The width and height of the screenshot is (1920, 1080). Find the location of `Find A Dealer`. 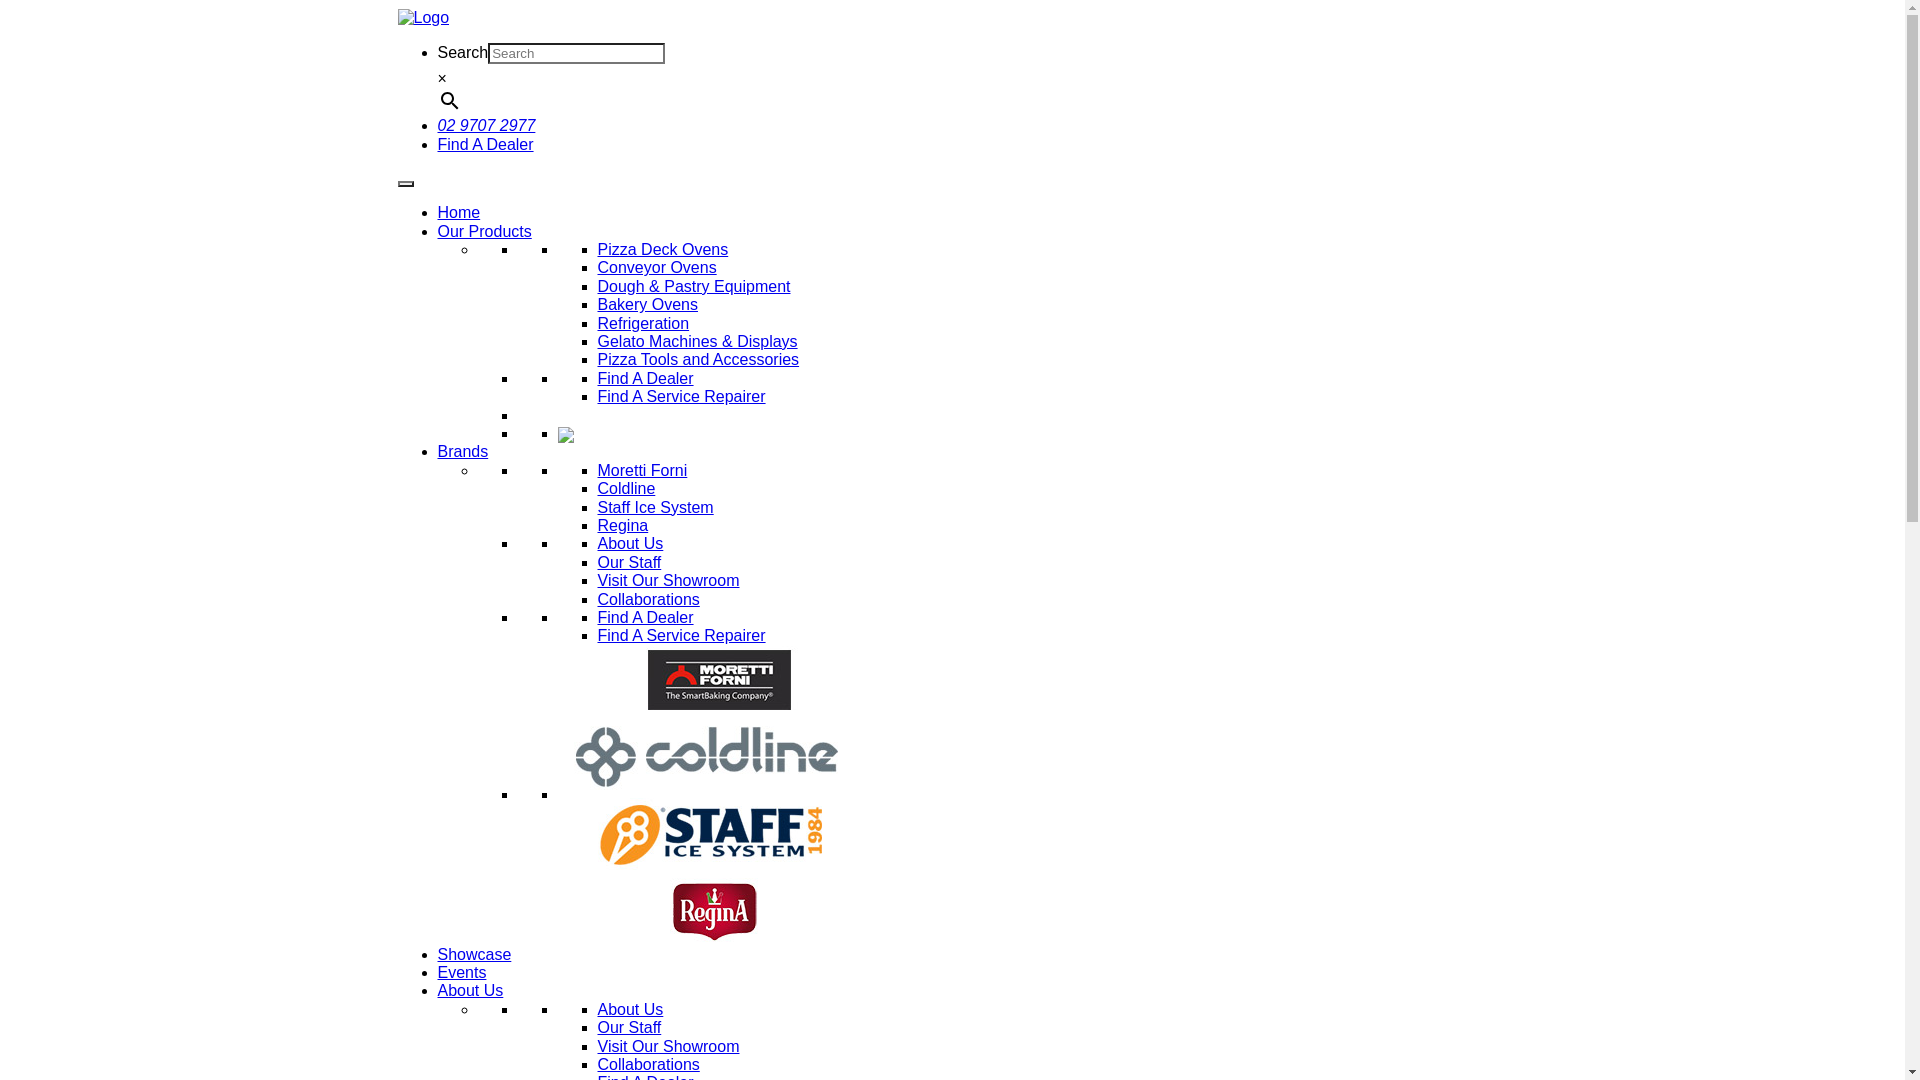

Find A Dealer is located at coordinates (646, 378).